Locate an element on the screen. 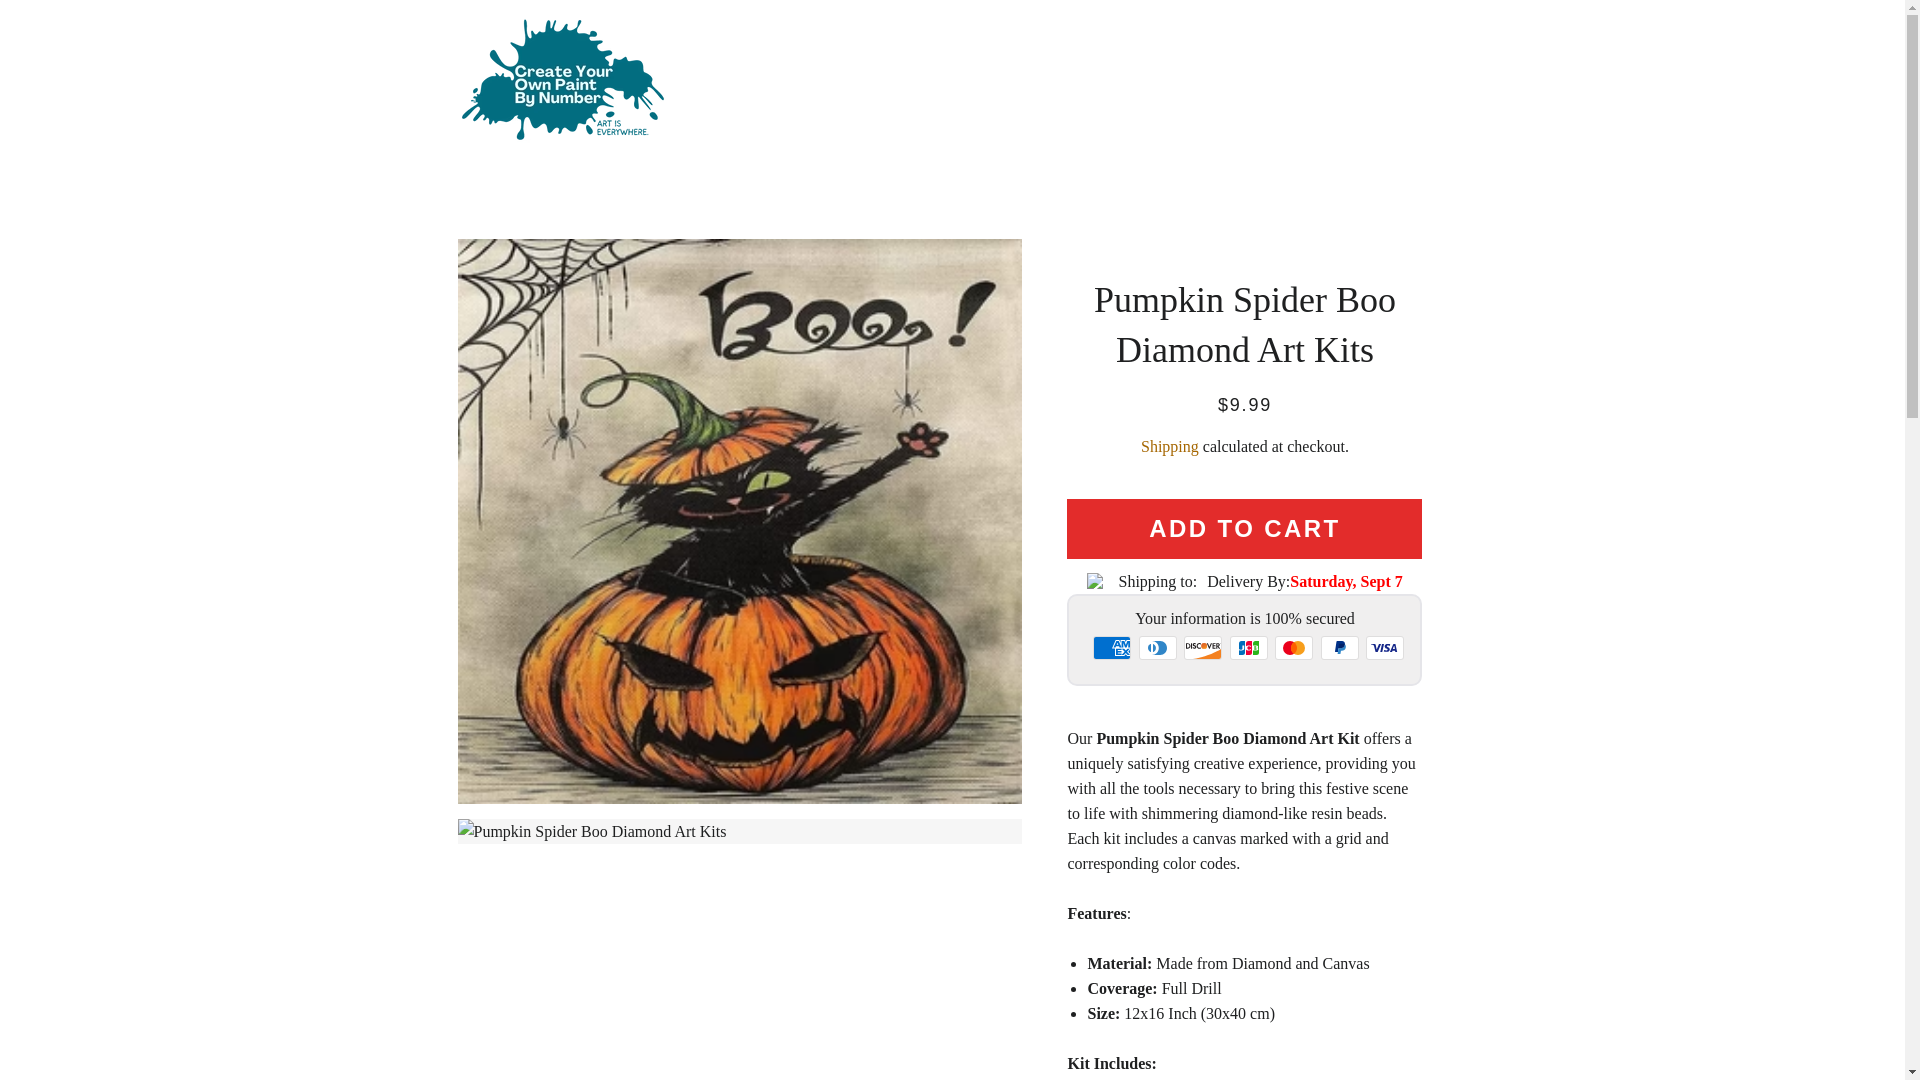 The height and width of the screenshot is (1080, 1920). Visa is located at coordinates (1384, 648).